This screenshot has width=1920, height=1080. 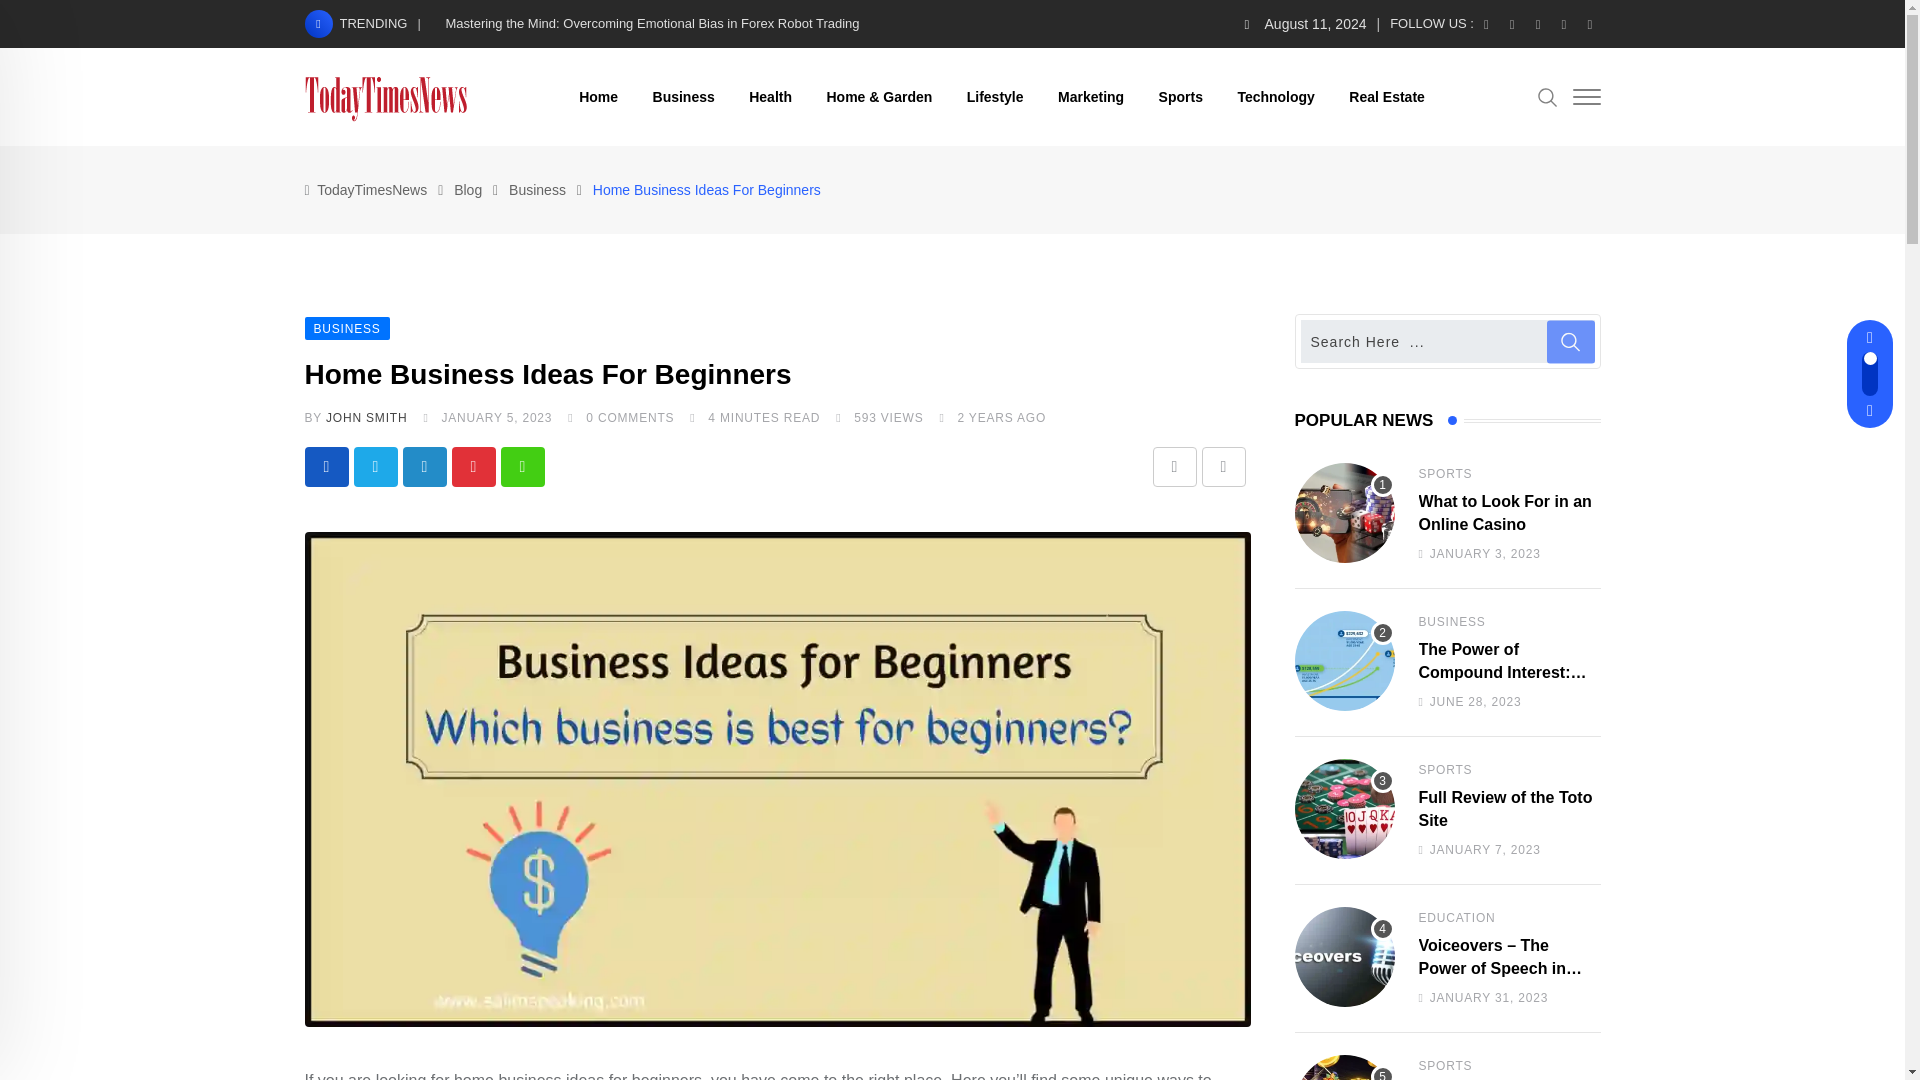 I want to click on Go to TodayTimesNews., so click(x=371, y=190).